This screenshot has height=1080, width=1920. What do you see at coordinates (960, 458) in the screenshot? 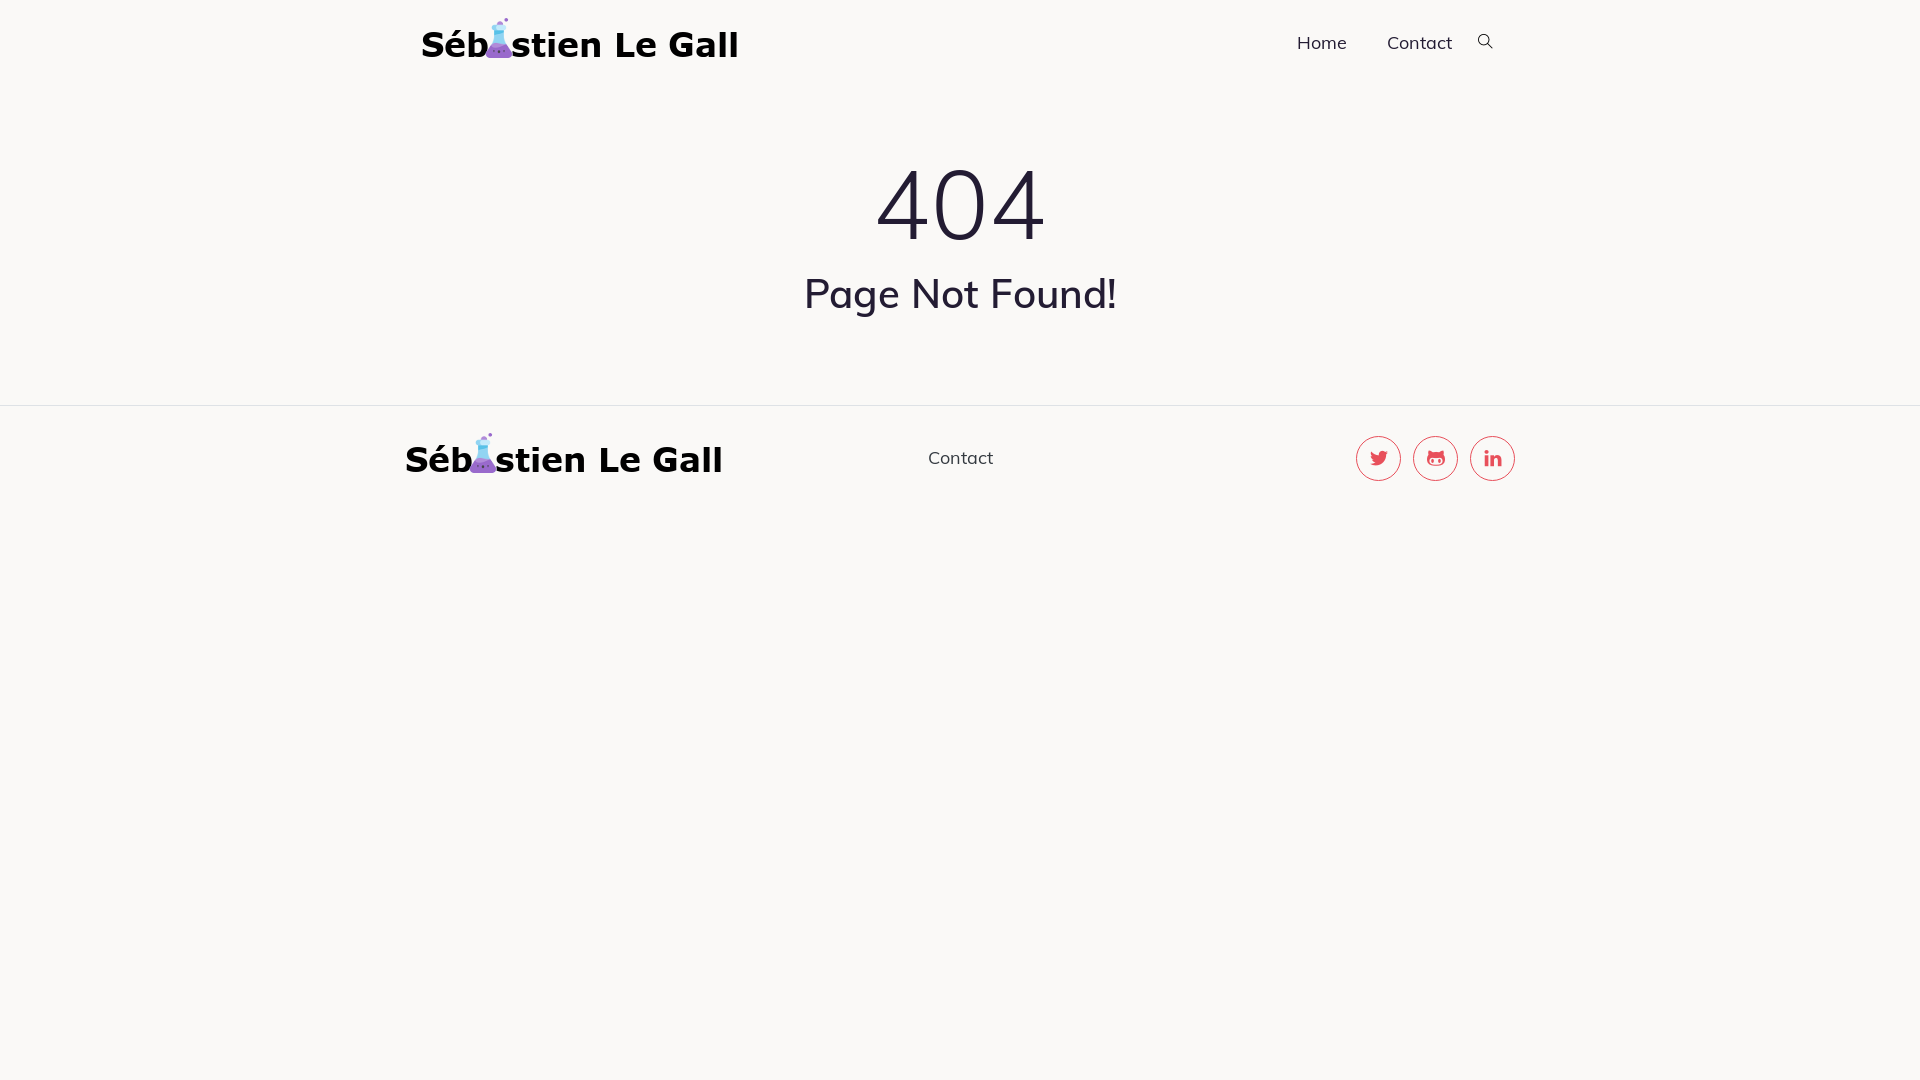
I see `Contact` at bounding box center [960, 458].